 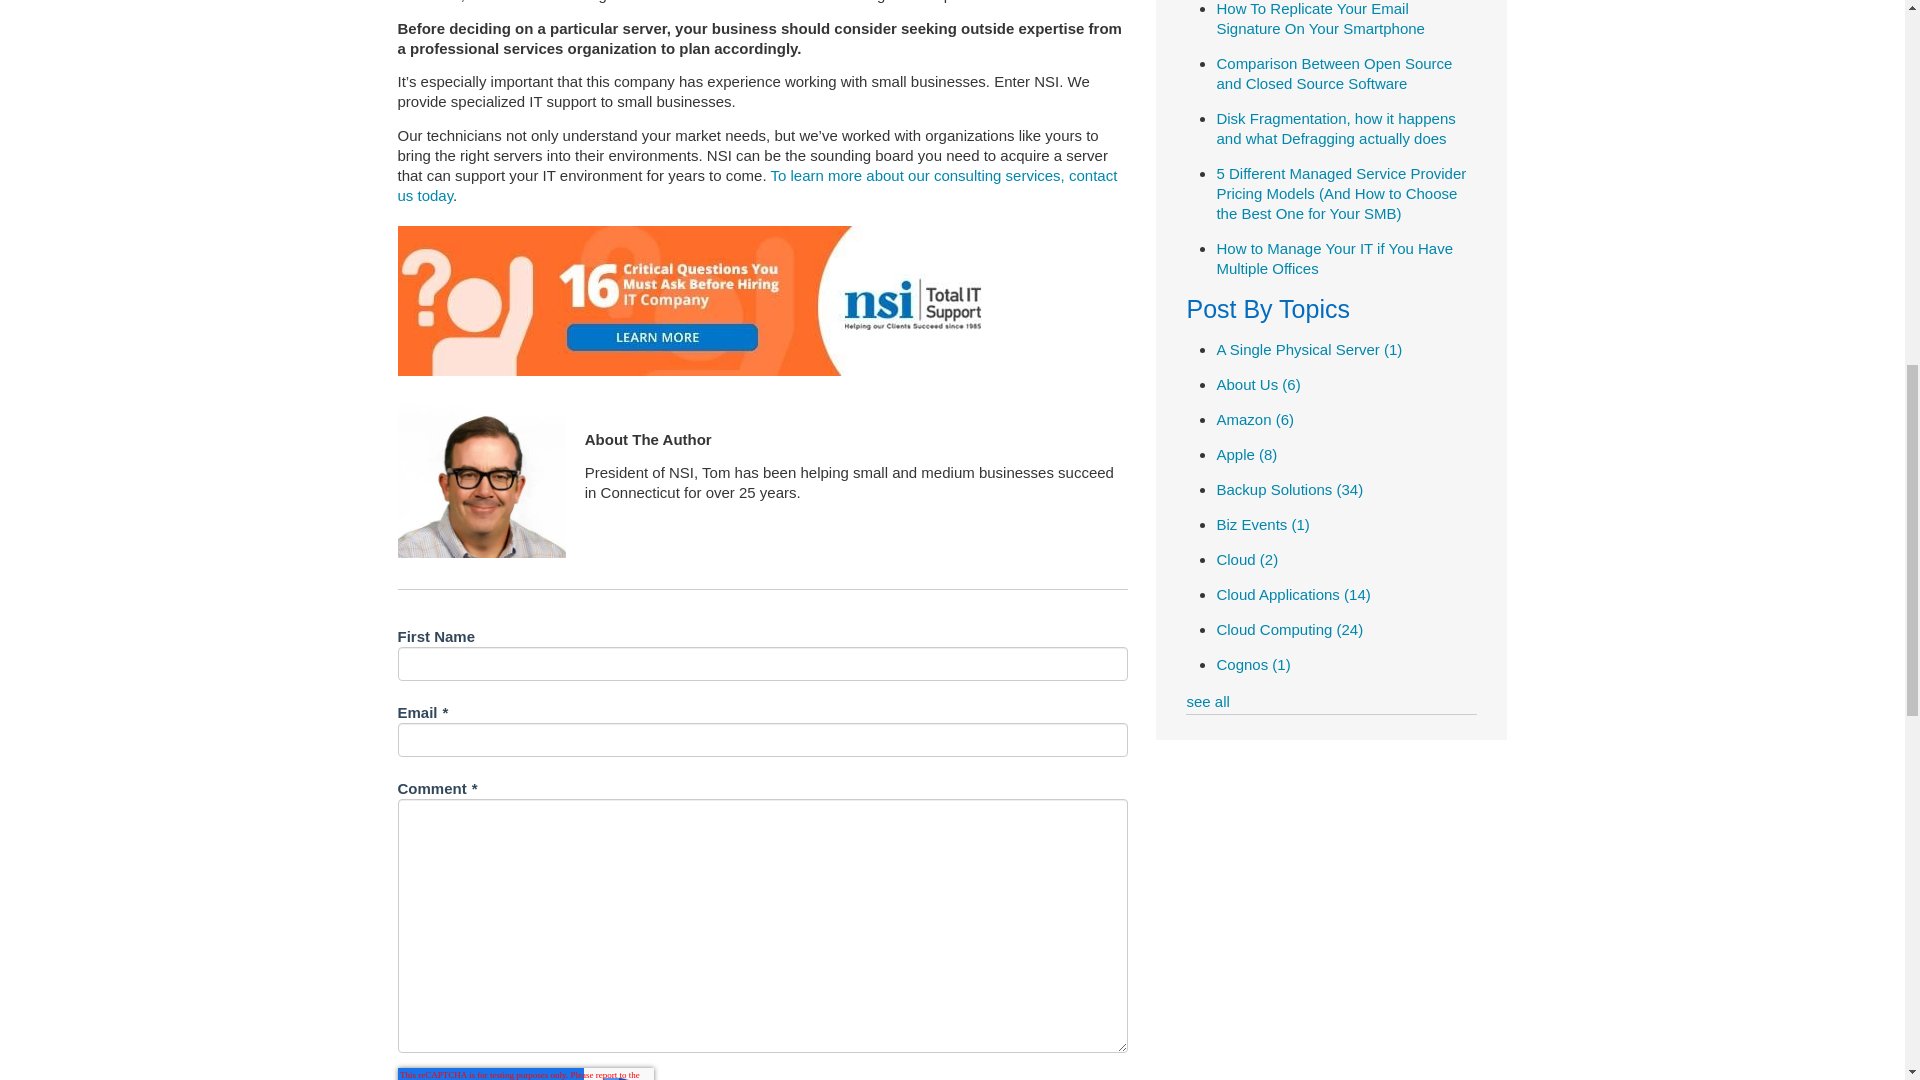 What do you see at coordinates (1320, 18) in the screenshot?
I see `How To Replicate Your Email Signature On Your Smartphone` at bounding box center [1320, 18].